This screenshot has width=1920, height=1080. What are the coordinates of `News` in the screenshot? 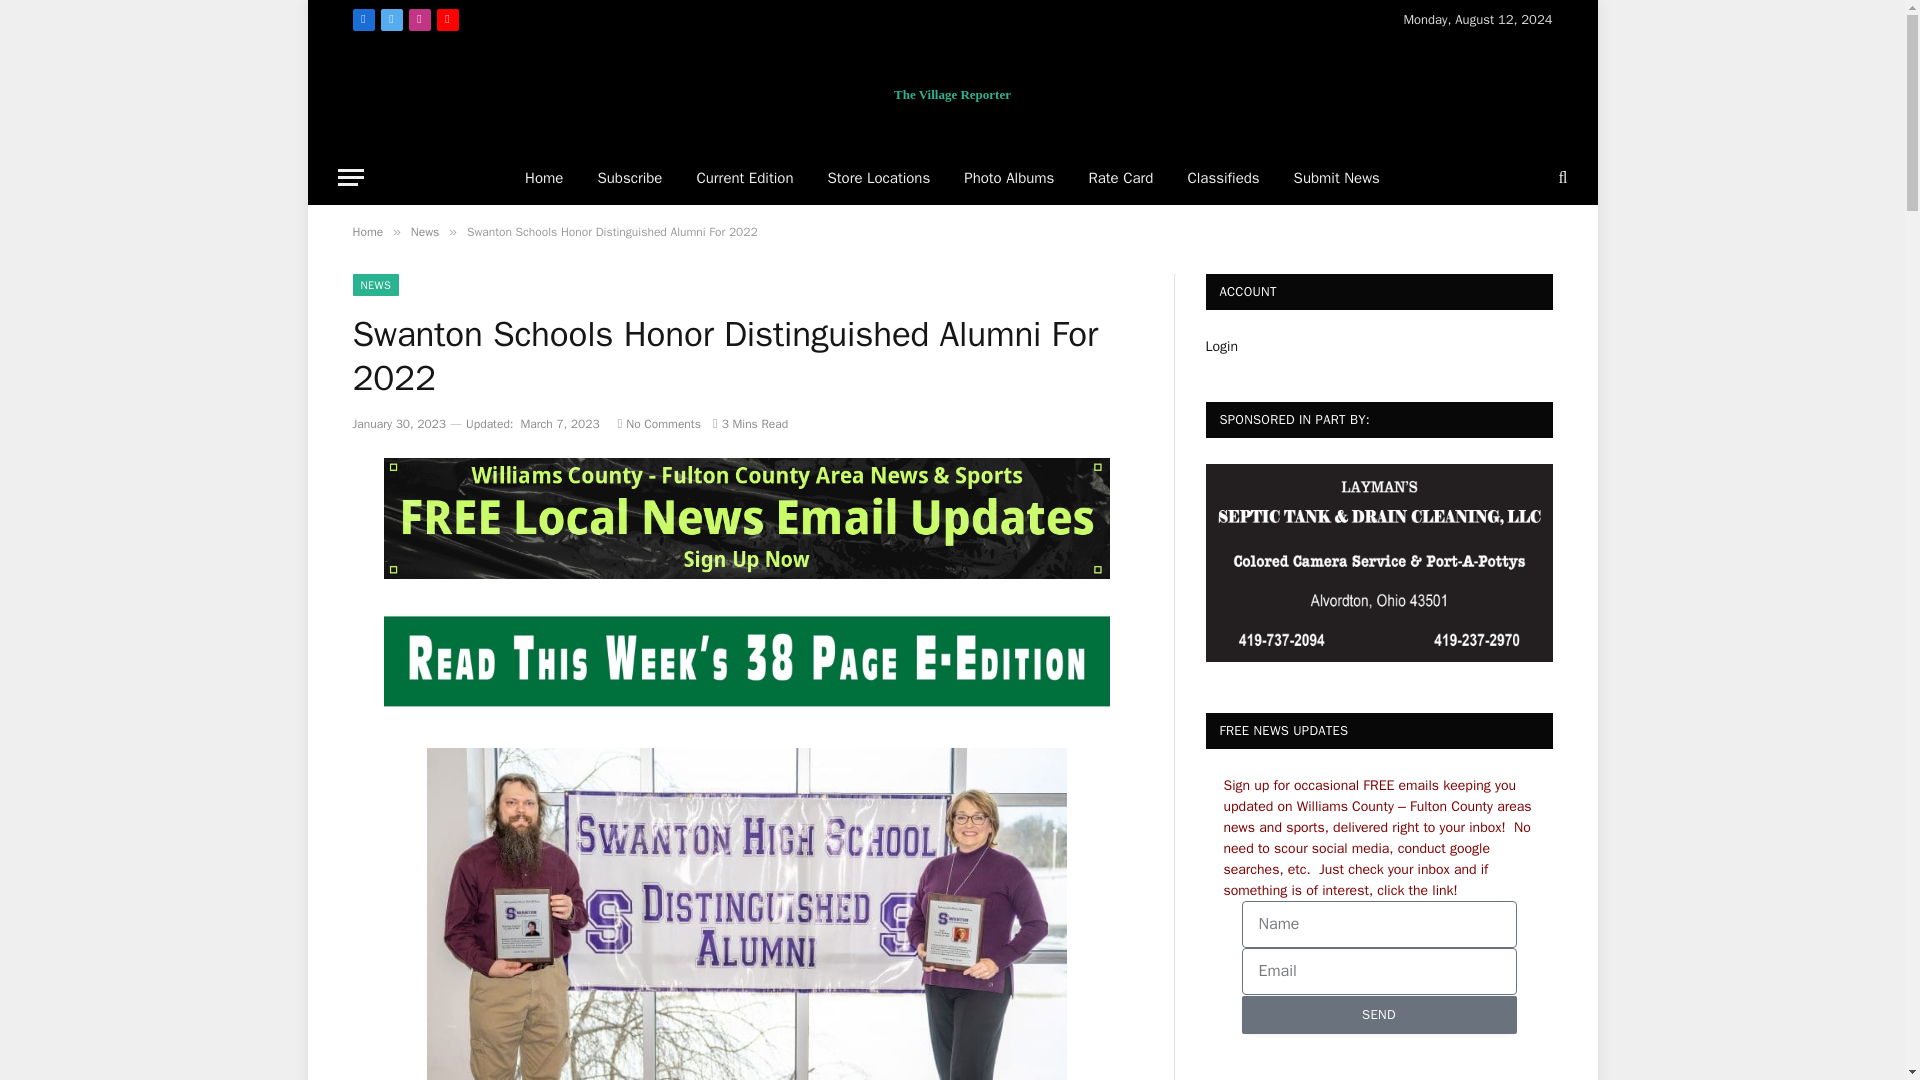 It's located at (424, 231).